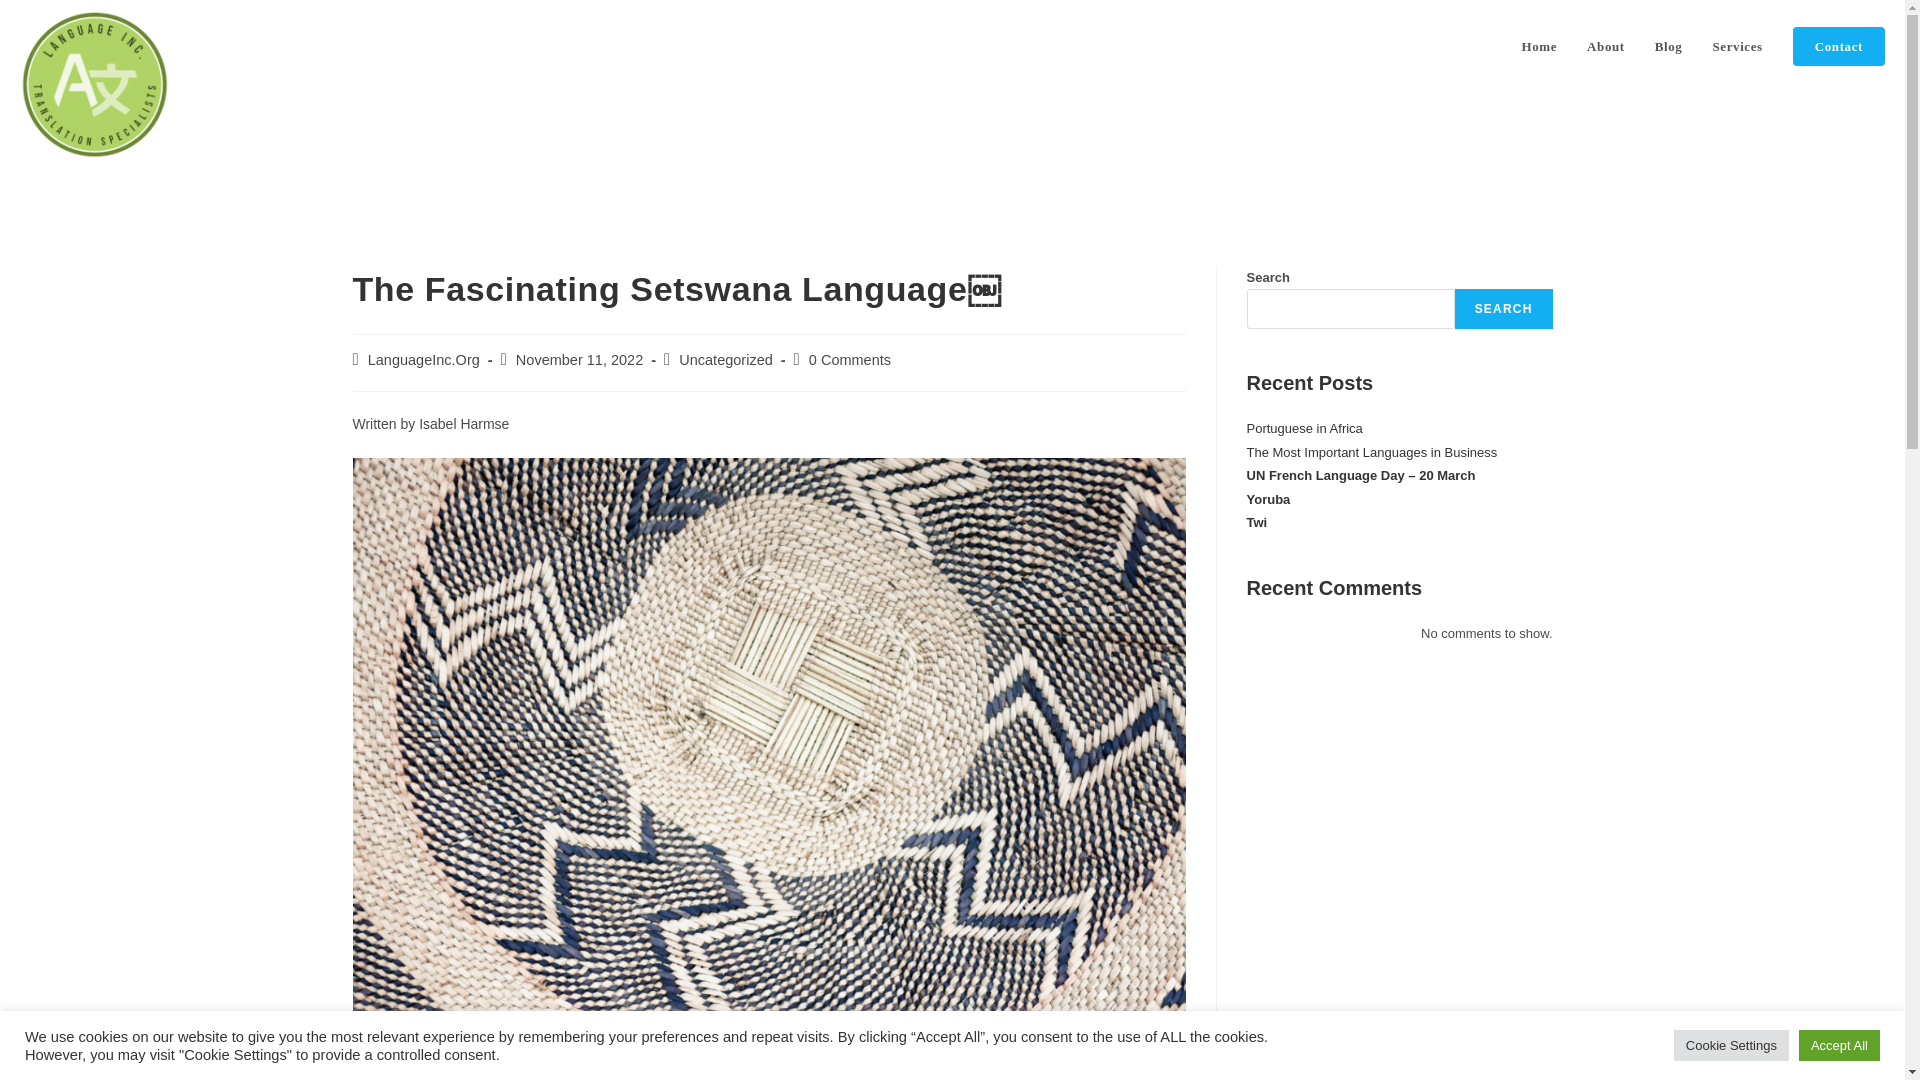  What do you see at coordinates (424, 360) in the screenshot?
I see `Posts by LanguageInc.Org` at bounding box center [424, 360].